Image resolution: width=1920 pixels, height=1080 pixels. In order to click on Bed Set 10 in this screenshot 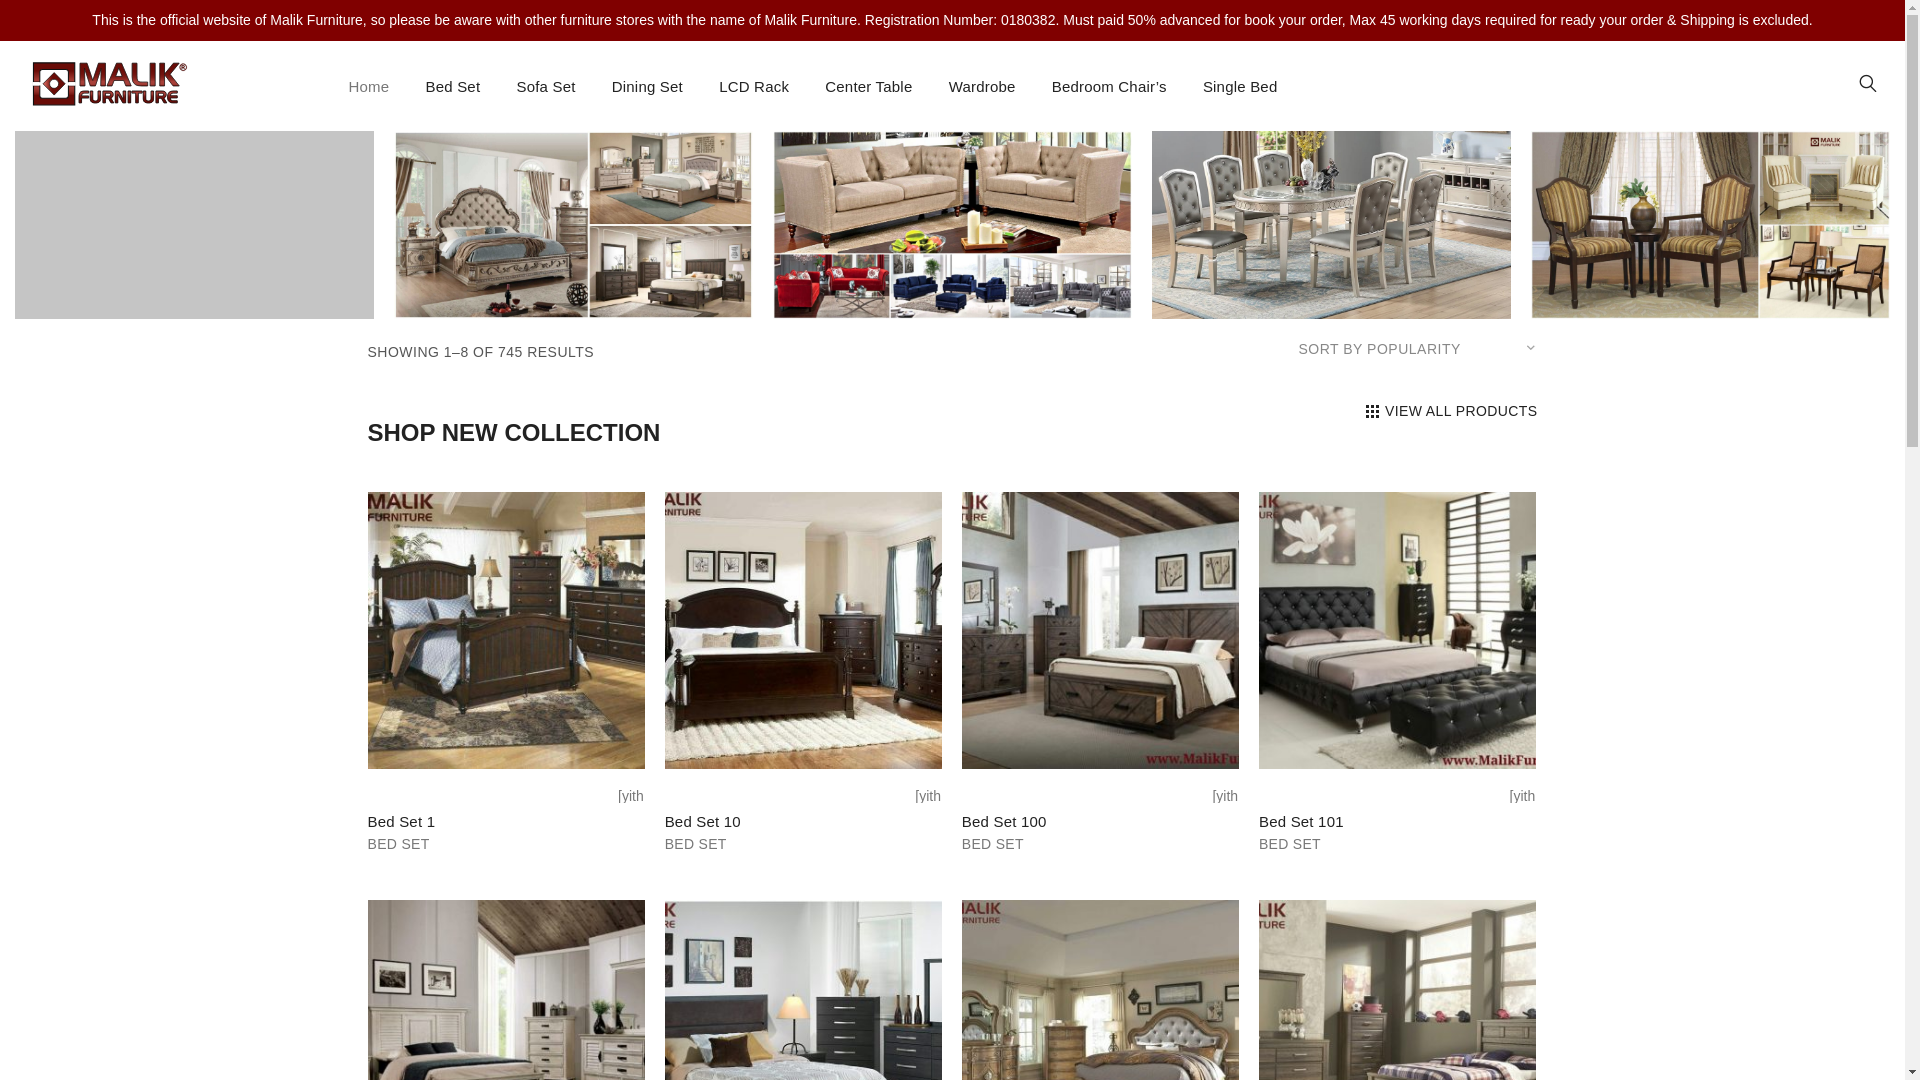, I will do `click(702, 822)`.